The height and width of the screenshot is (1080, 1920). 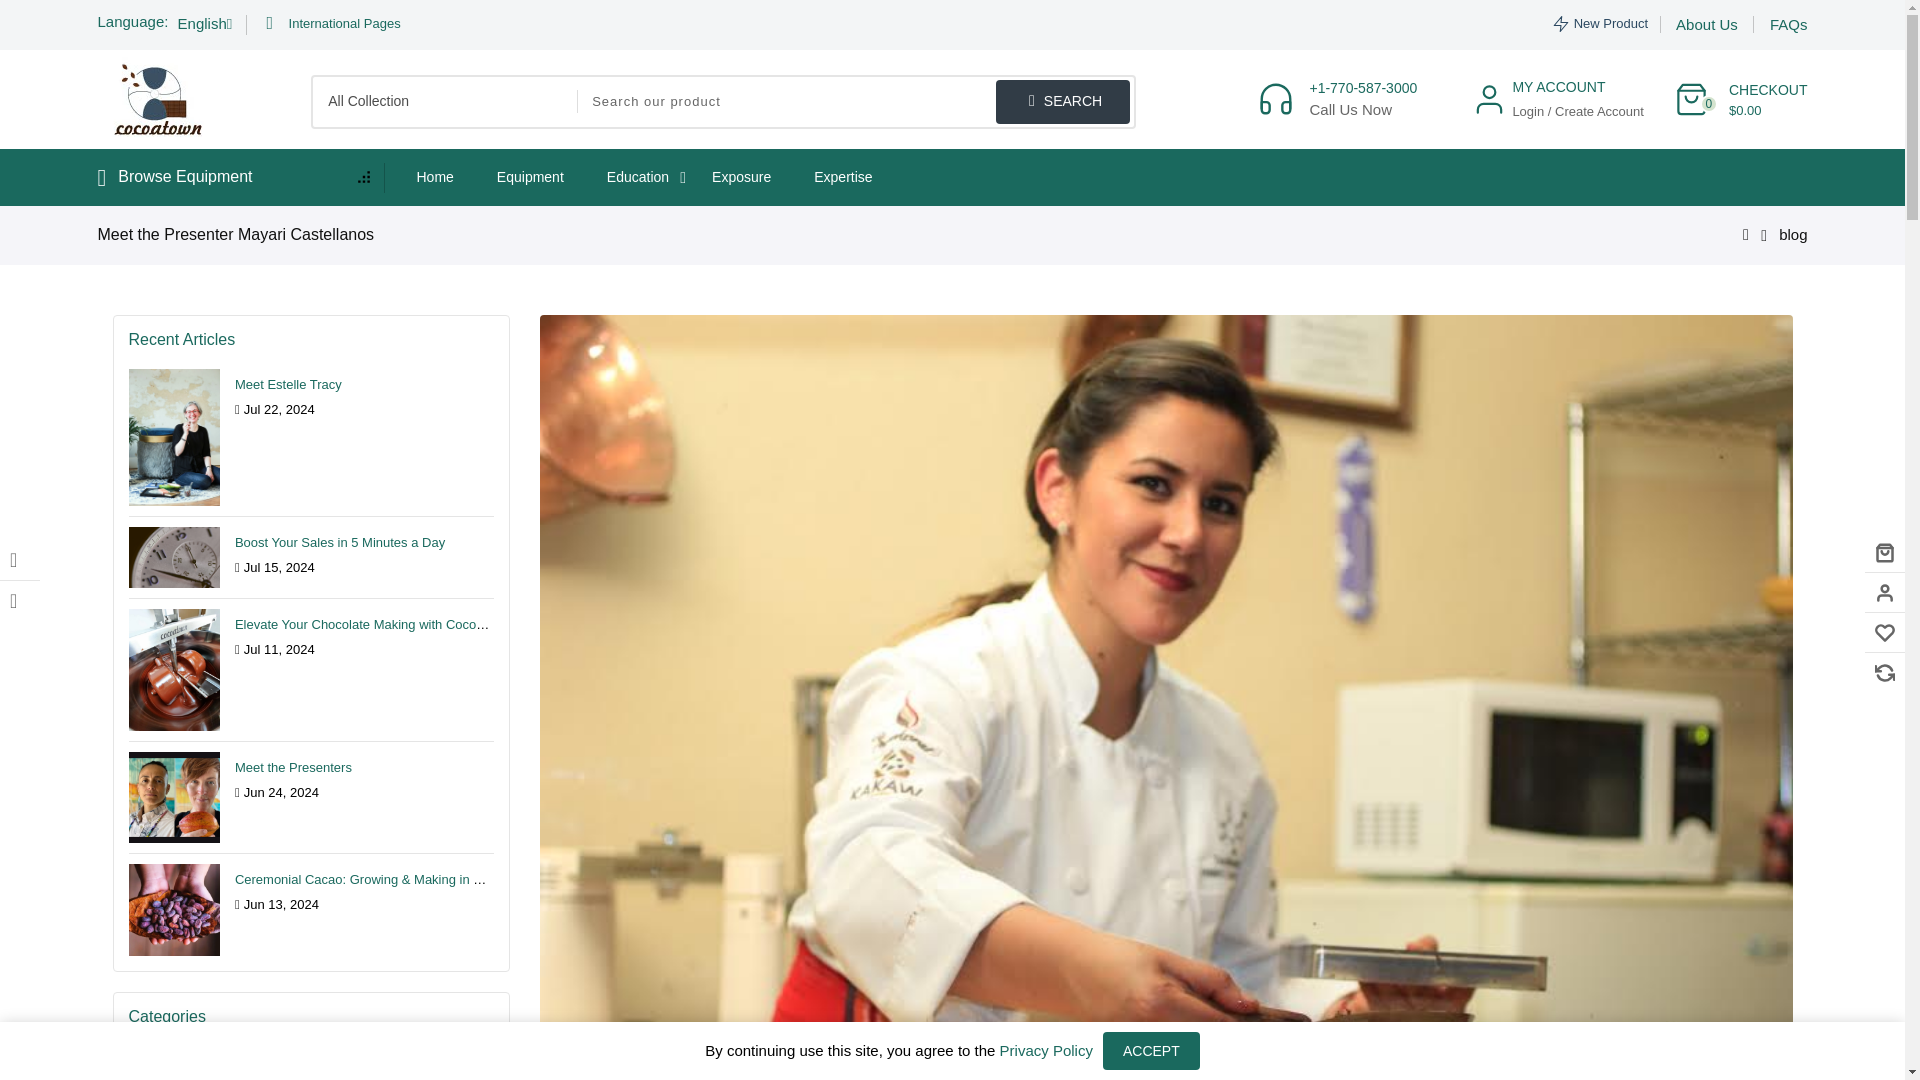 What do you see at coordinates (212, 24) in the screenshot?
I see `English` at bounding box center [212, 24].